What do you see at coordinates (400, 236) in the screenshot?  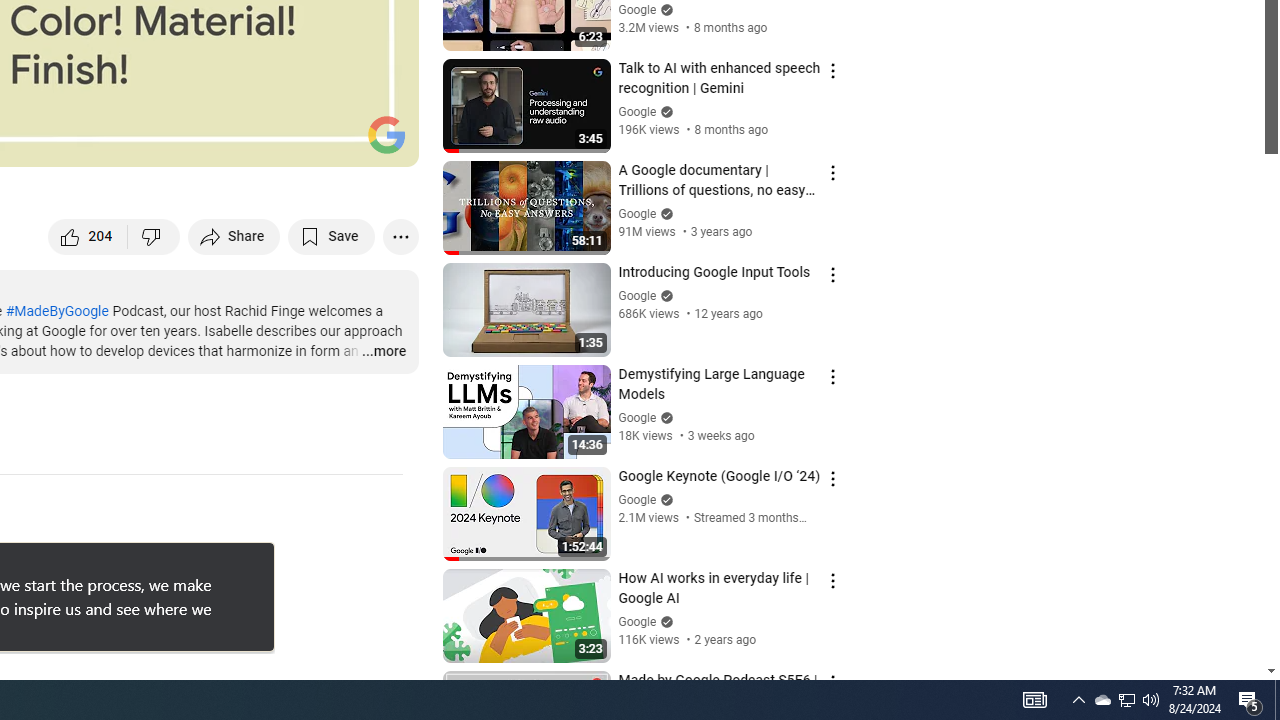 I see `More actions` at bounding box center [400, 236].